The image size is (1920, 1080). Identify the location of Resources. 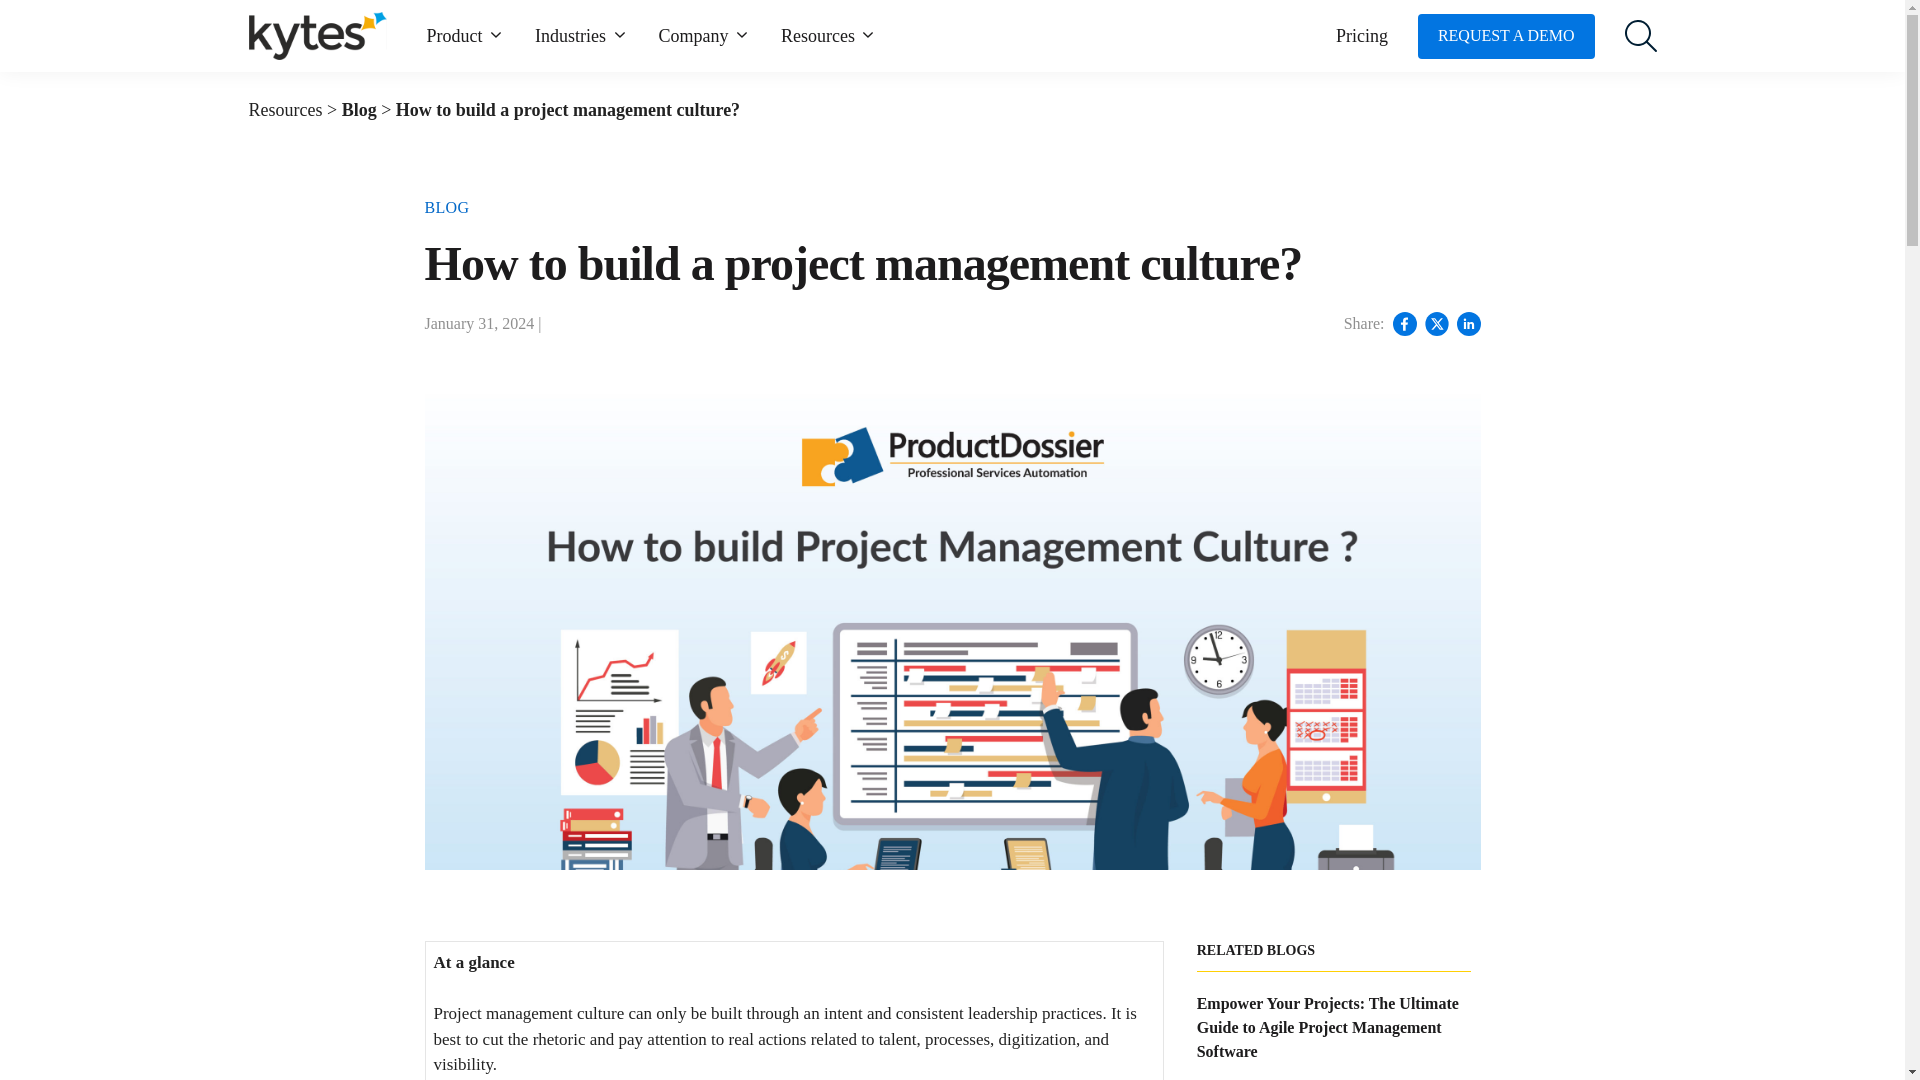
(829, 36).